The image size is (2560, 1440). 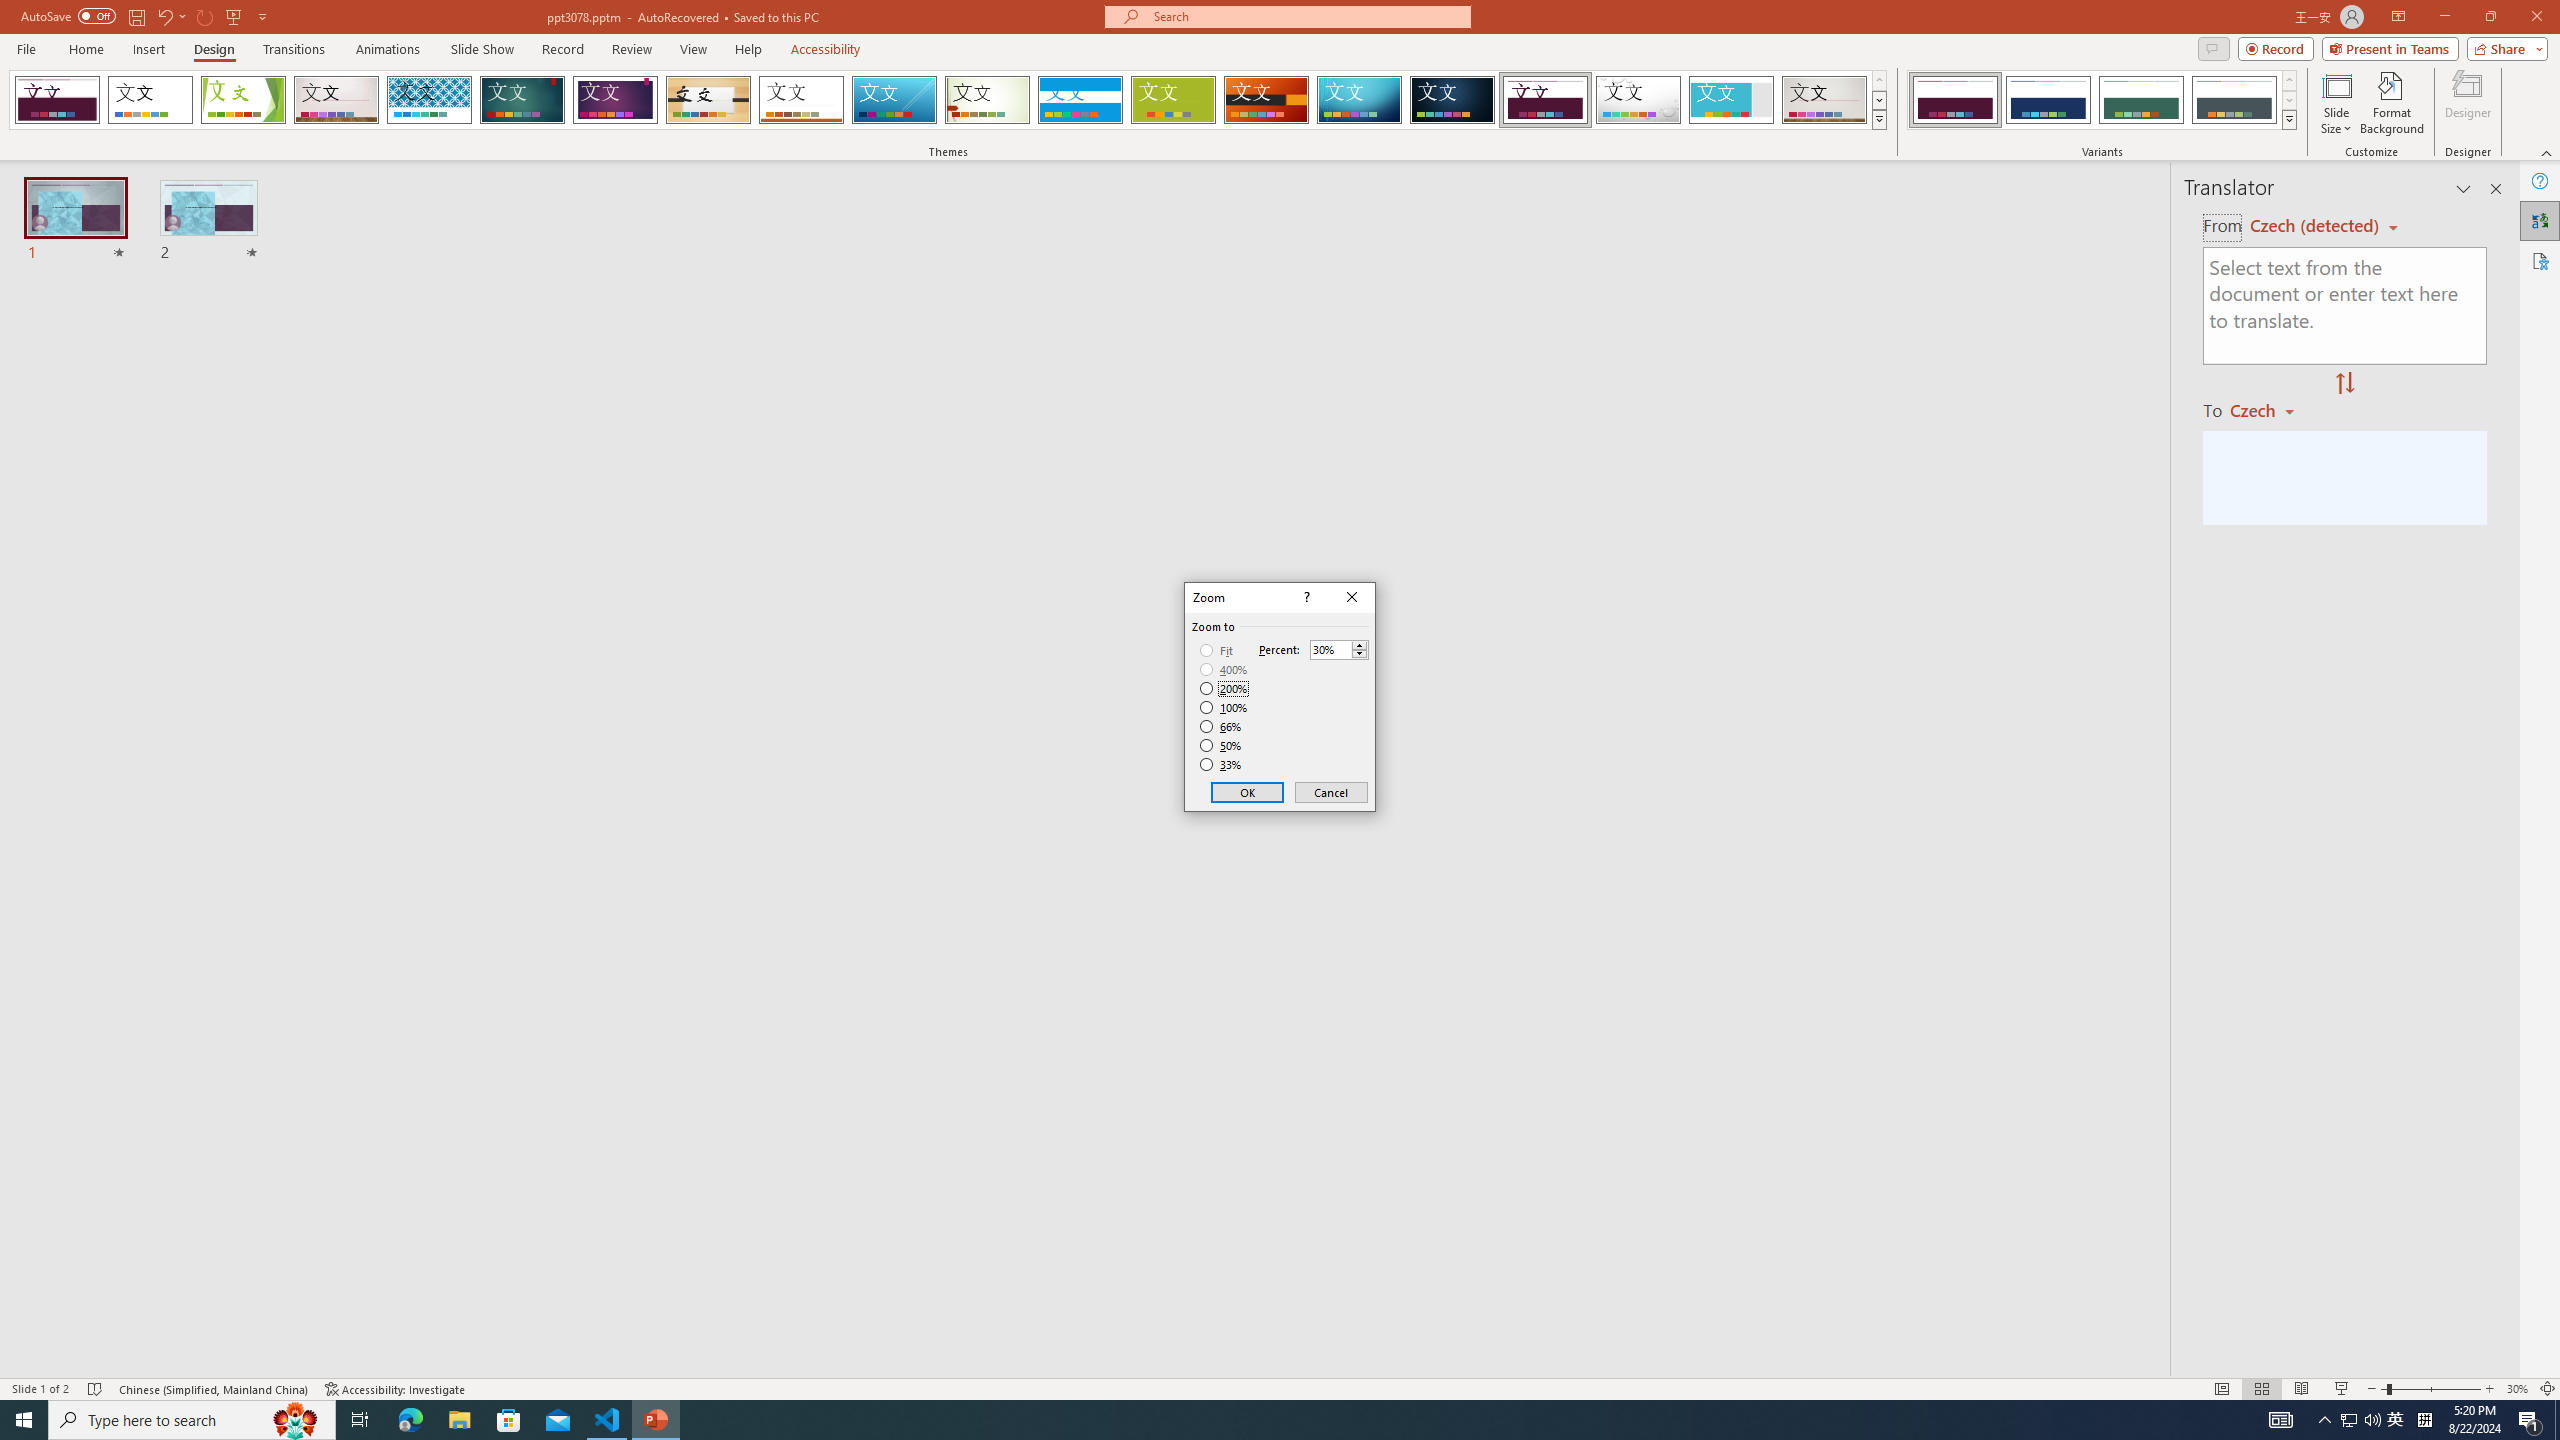 What do you see at coordinates (1359, 100) in the screenshot?
I see `Circuit` at bounding box center [1359, 100].